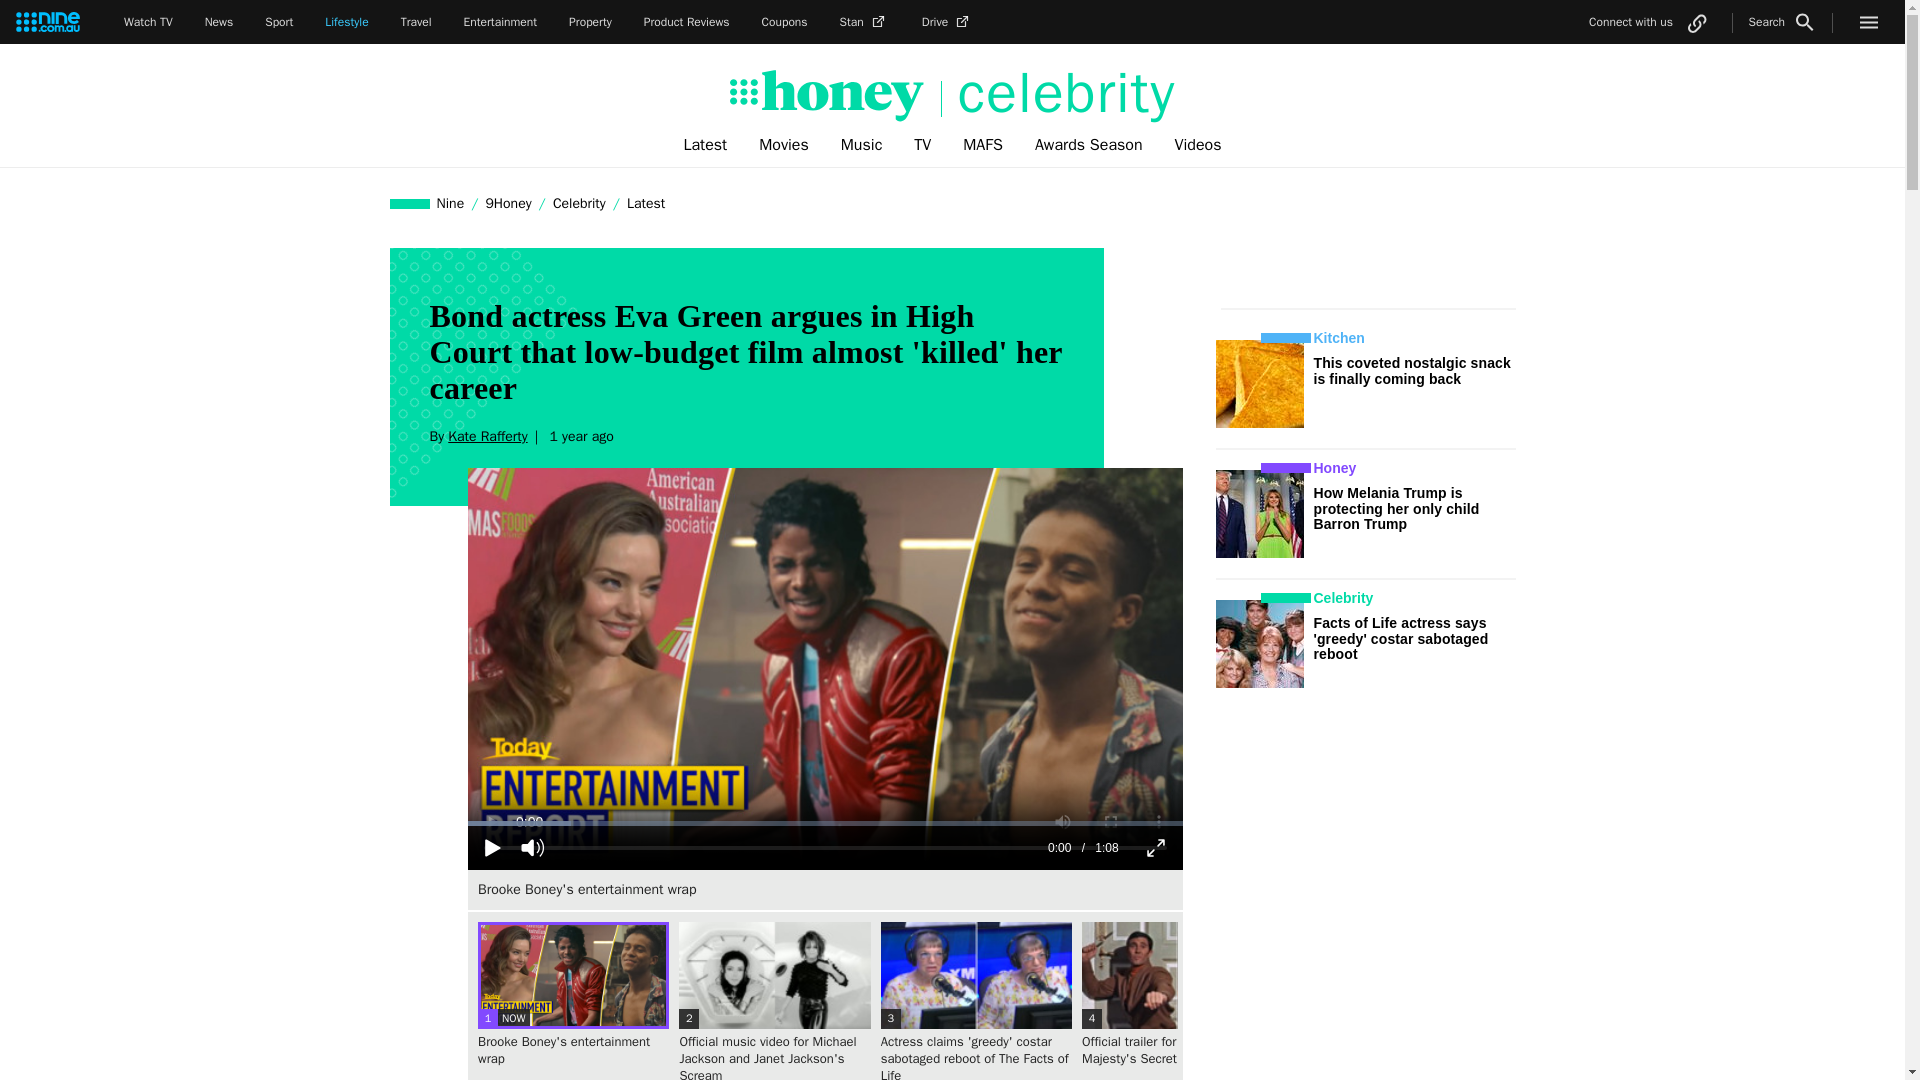  Describe the element at coordinates (1058, 94) in the screenshot. I see `celebrity` at that location.